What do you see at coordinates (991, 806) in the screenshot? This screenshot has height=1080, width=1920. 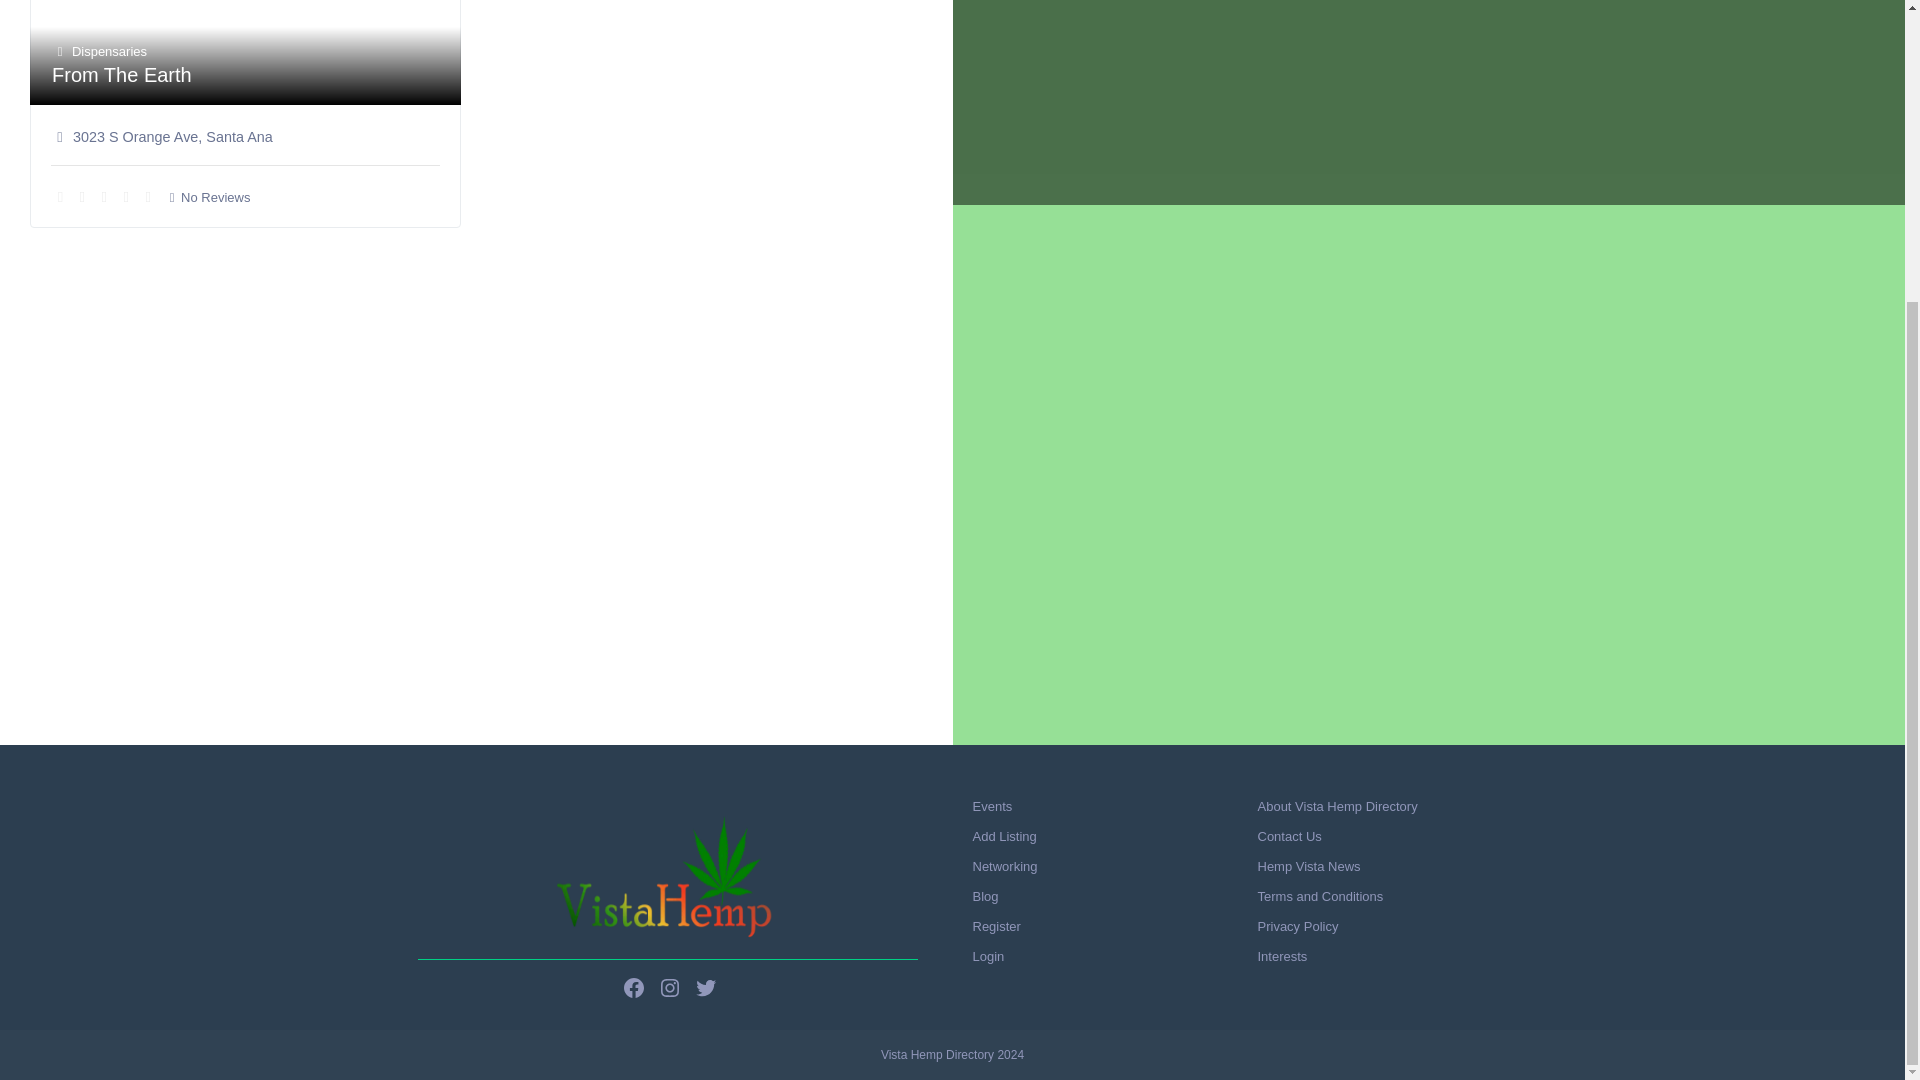 I see `Events` at bounding box center [991, 806].